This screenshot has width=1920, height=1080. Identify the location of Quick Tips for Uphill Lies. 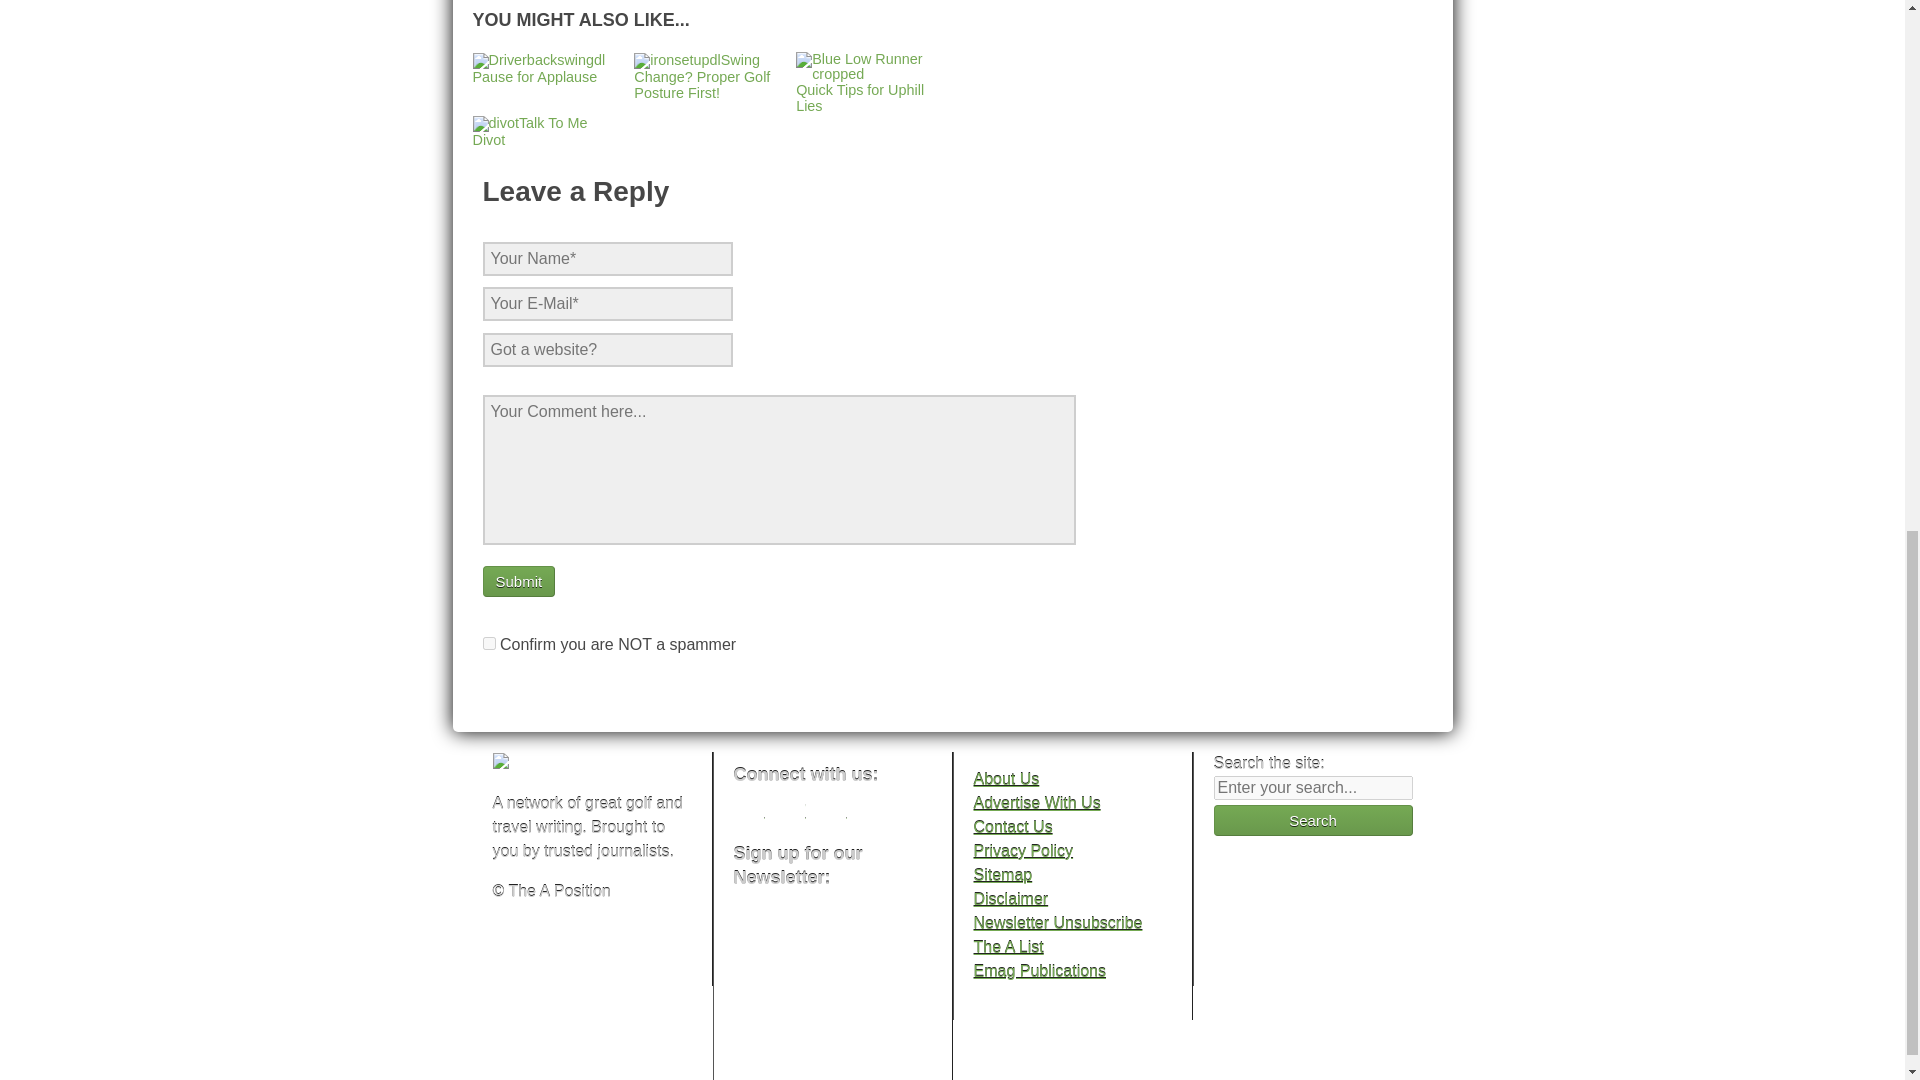
(868, 90).